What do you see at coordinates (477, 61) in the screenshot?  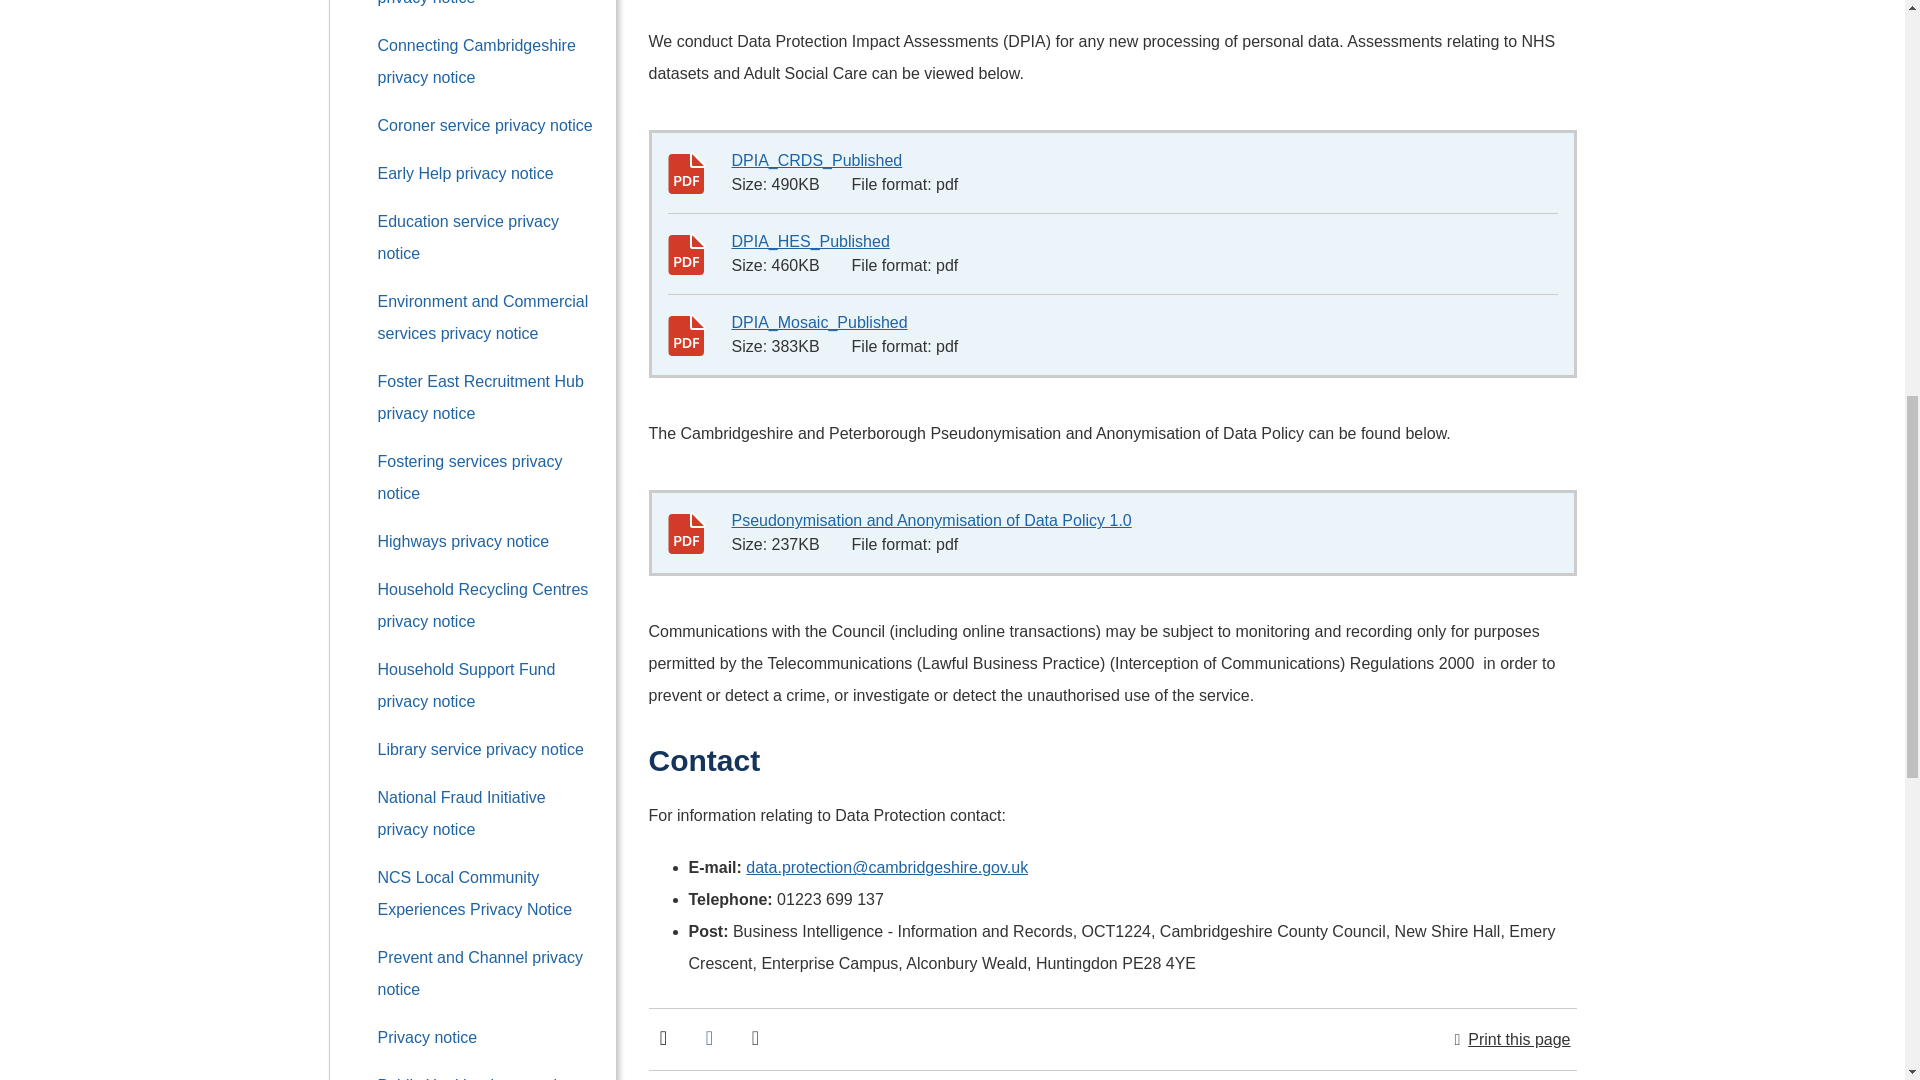 I see `Connecting Cambridgeshire privacy notice` at bounding box center [477, 61].